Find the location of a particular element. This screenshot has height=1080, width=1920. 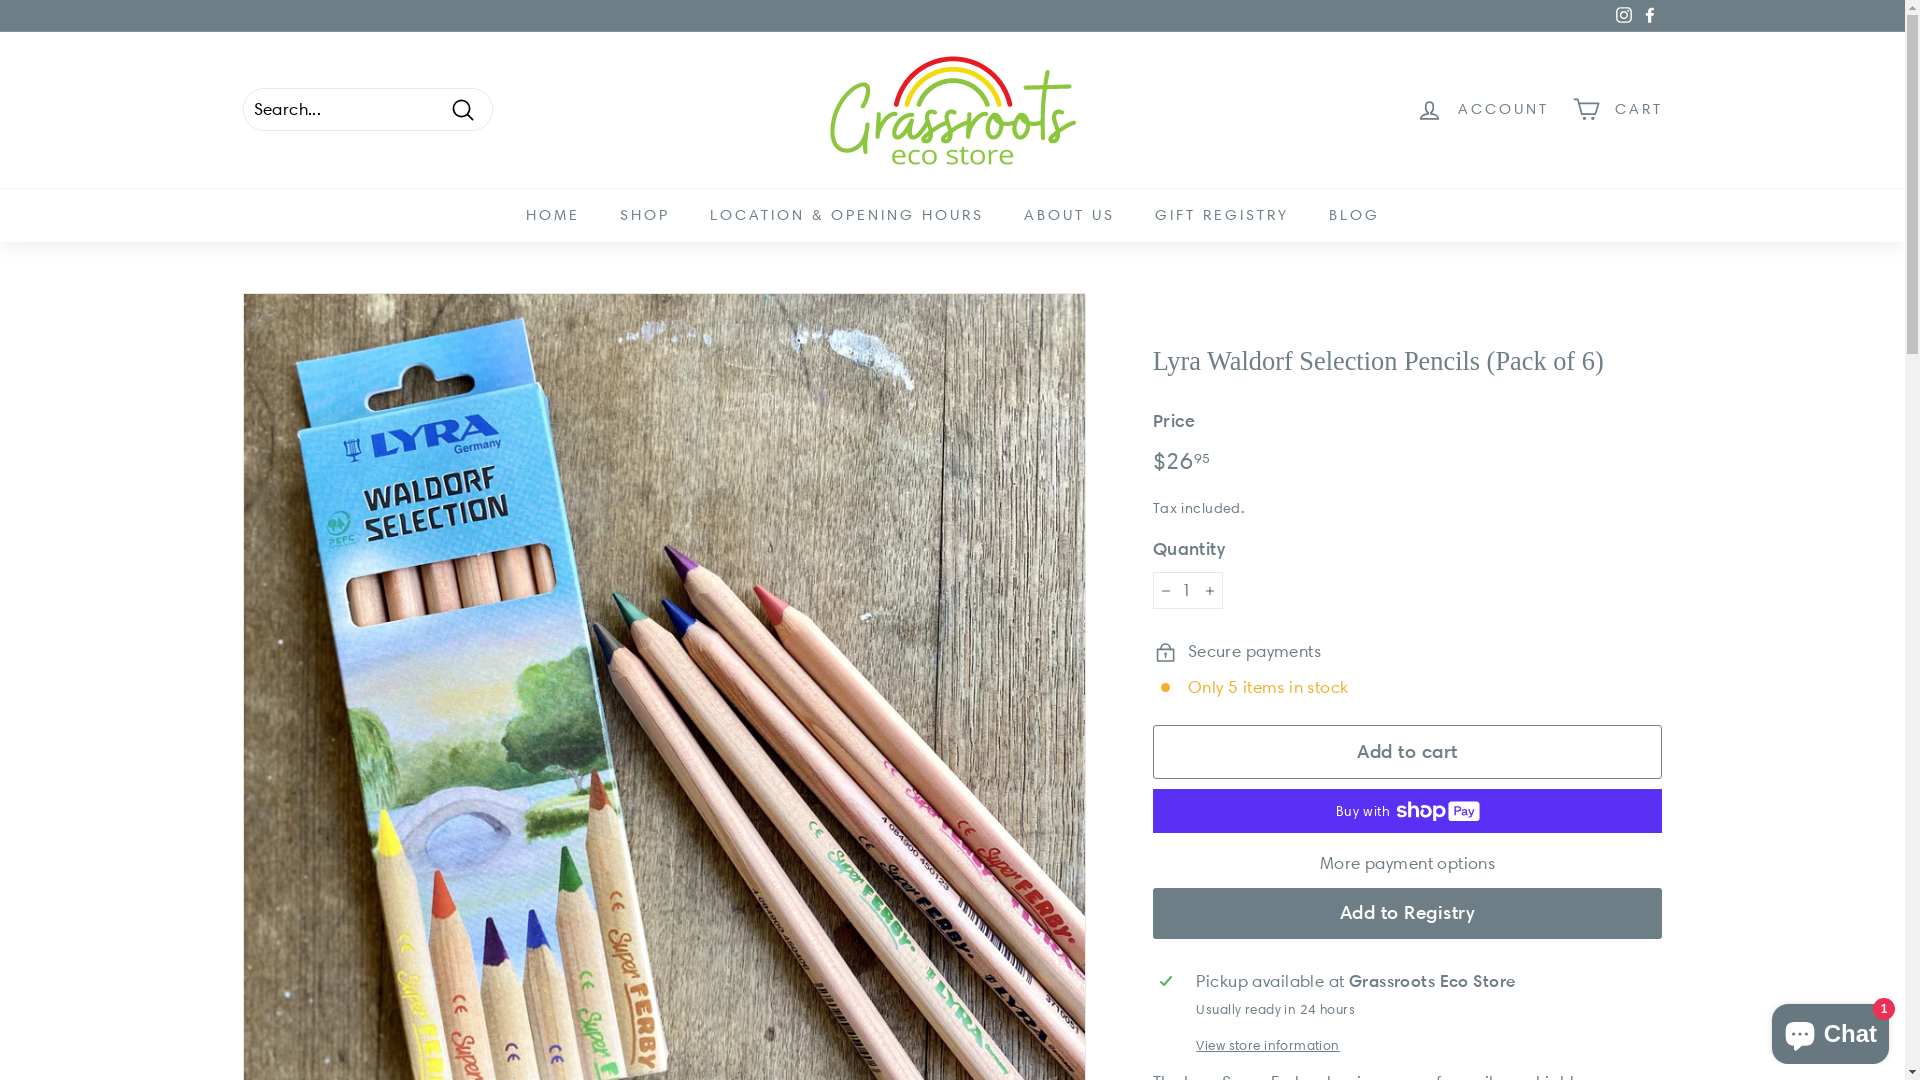

ACCOUNT is located at coordinates (1482, 110).